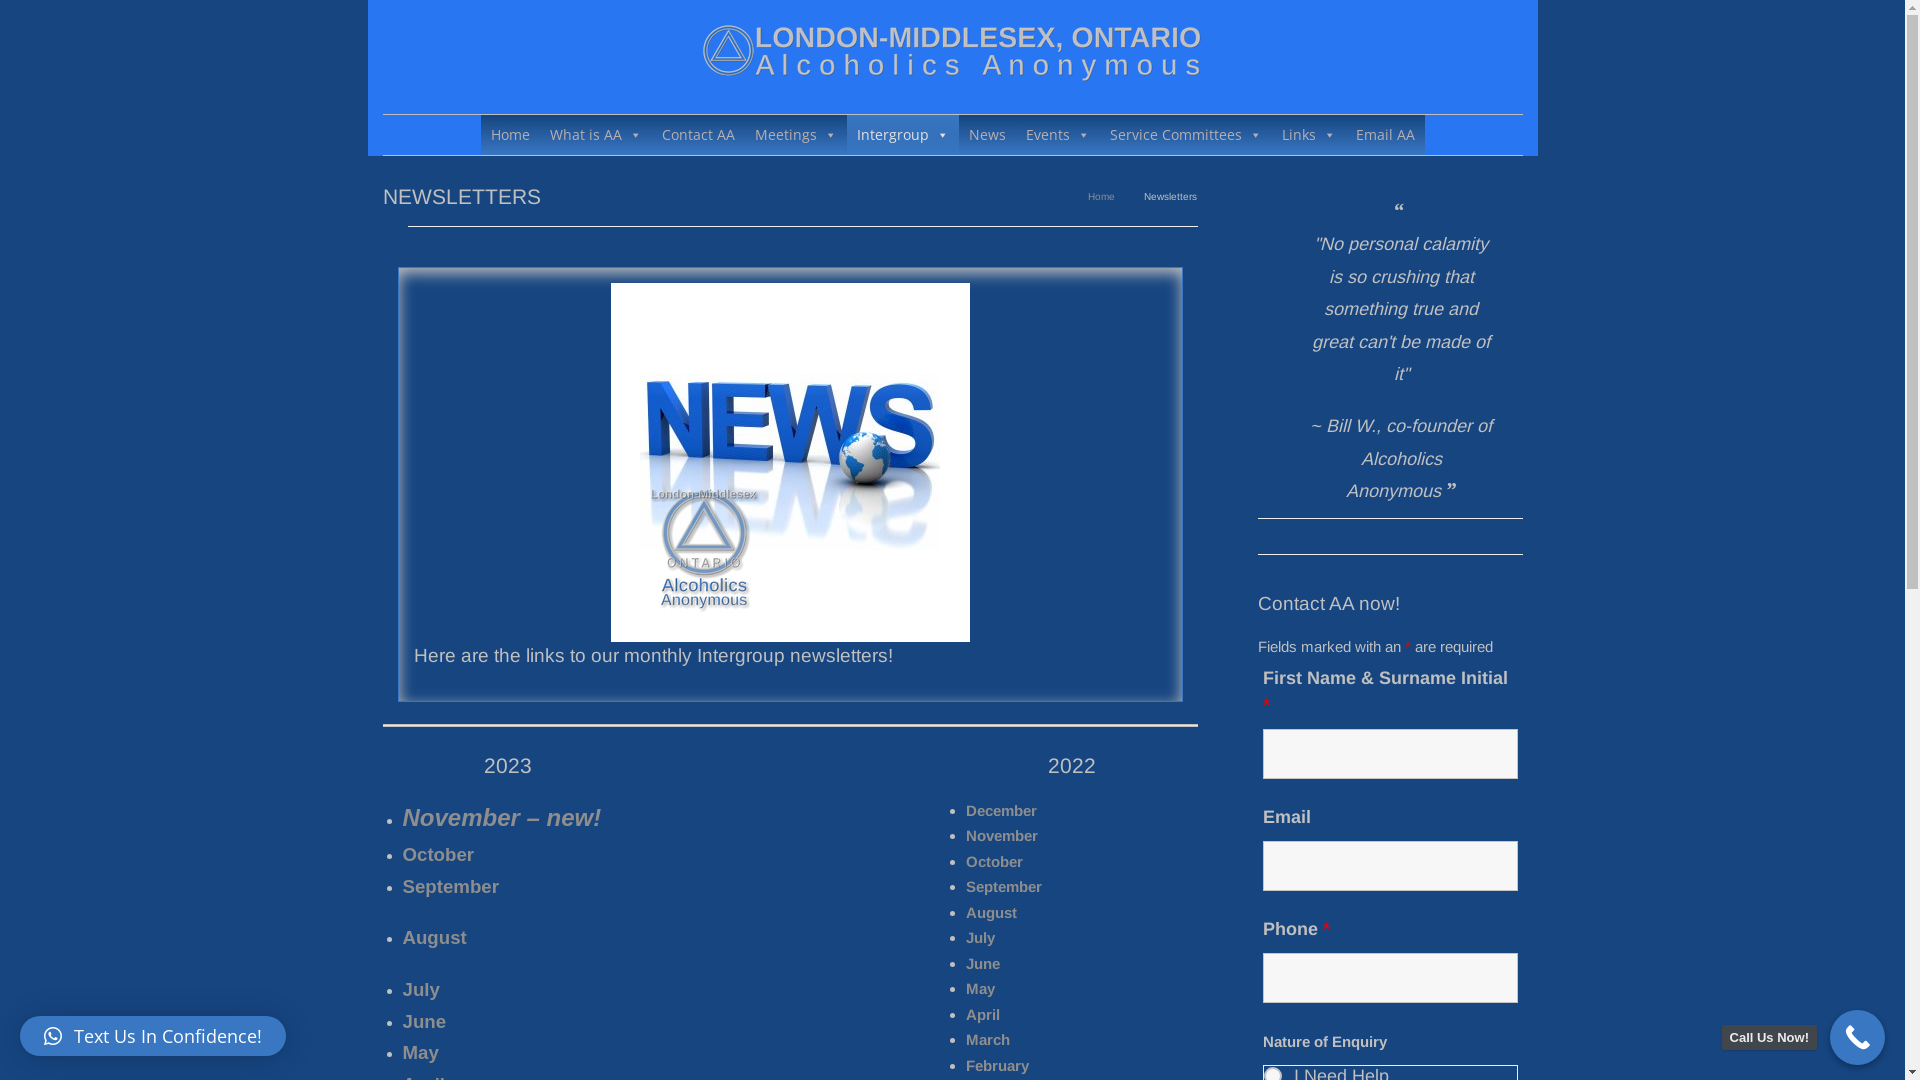 The height and width of the screenshot is (1080, 1920). What do you see at coordinates (980, 988) in the screenshot?
I see `May` at bounding box center [980, 988].